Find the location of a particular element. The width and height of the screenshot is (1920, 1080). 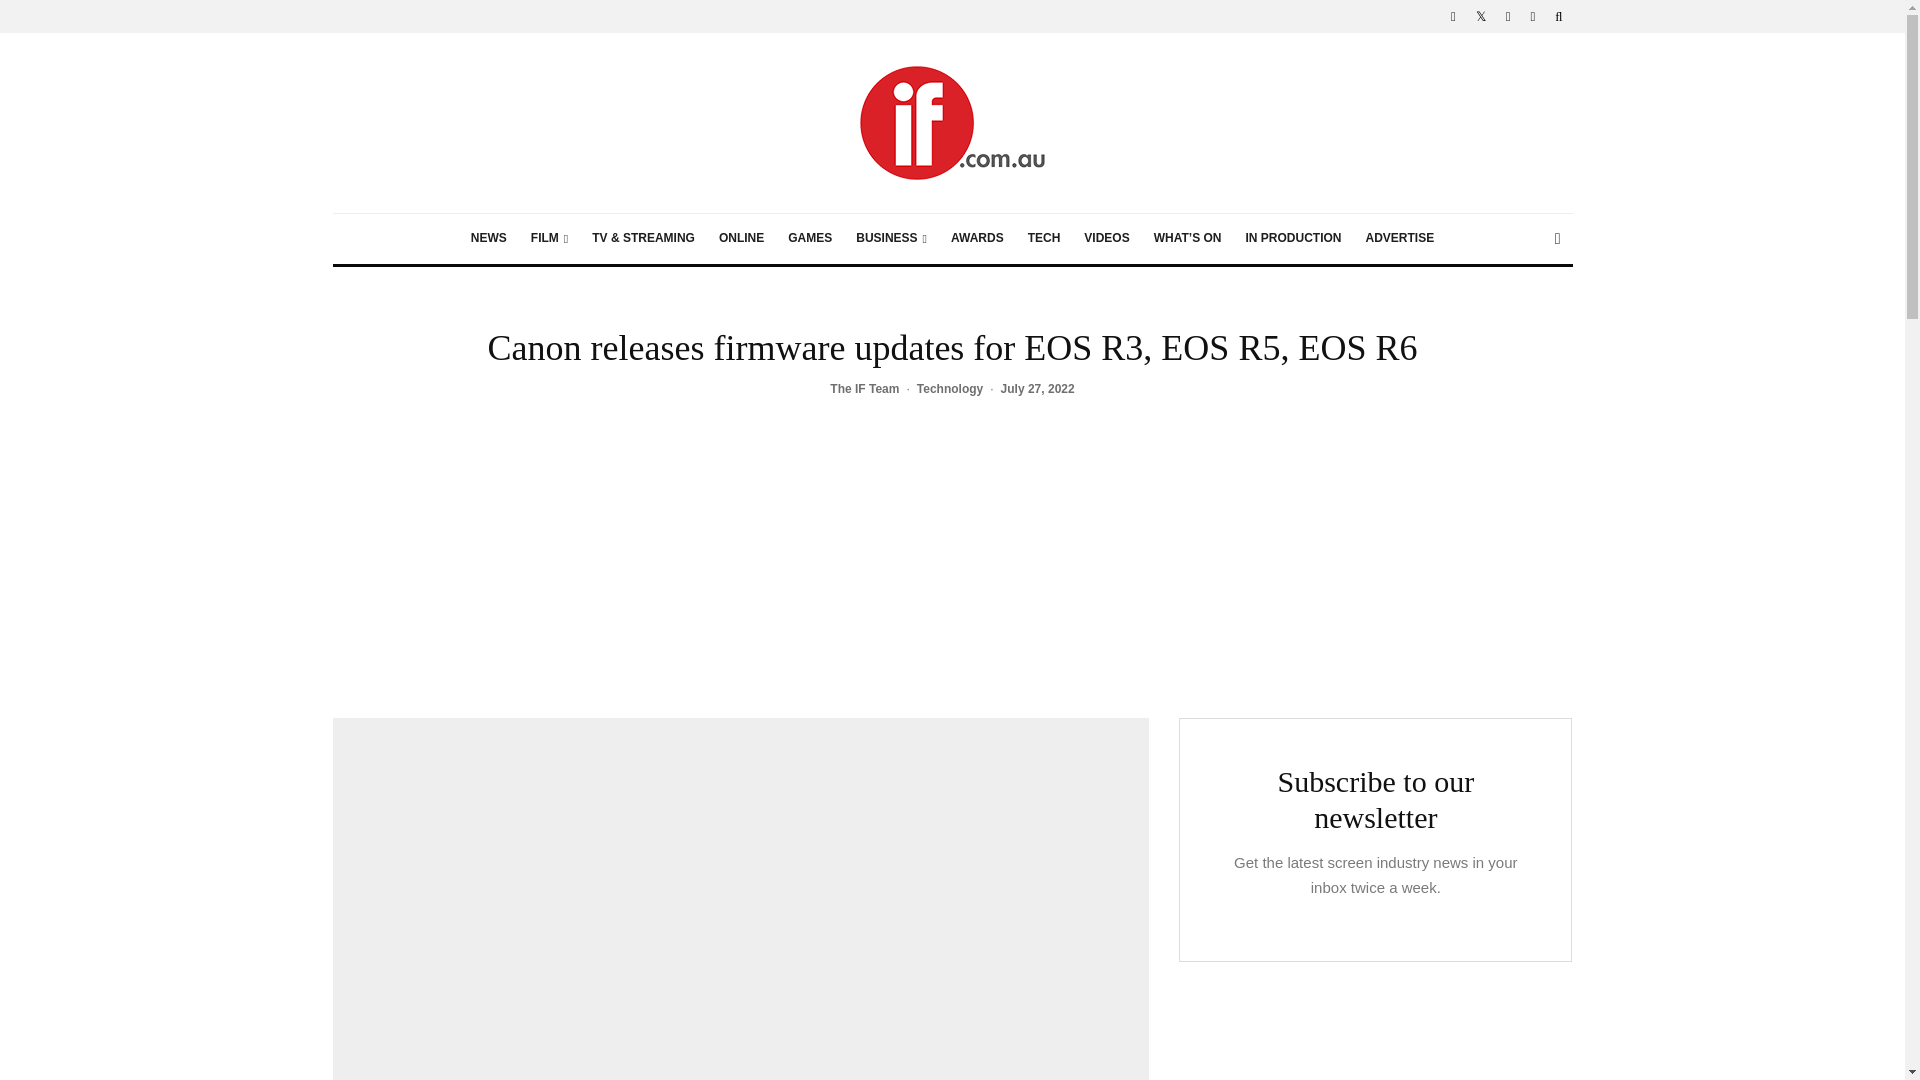

IN PRODUCTION is located at coordinates (1292, 238).